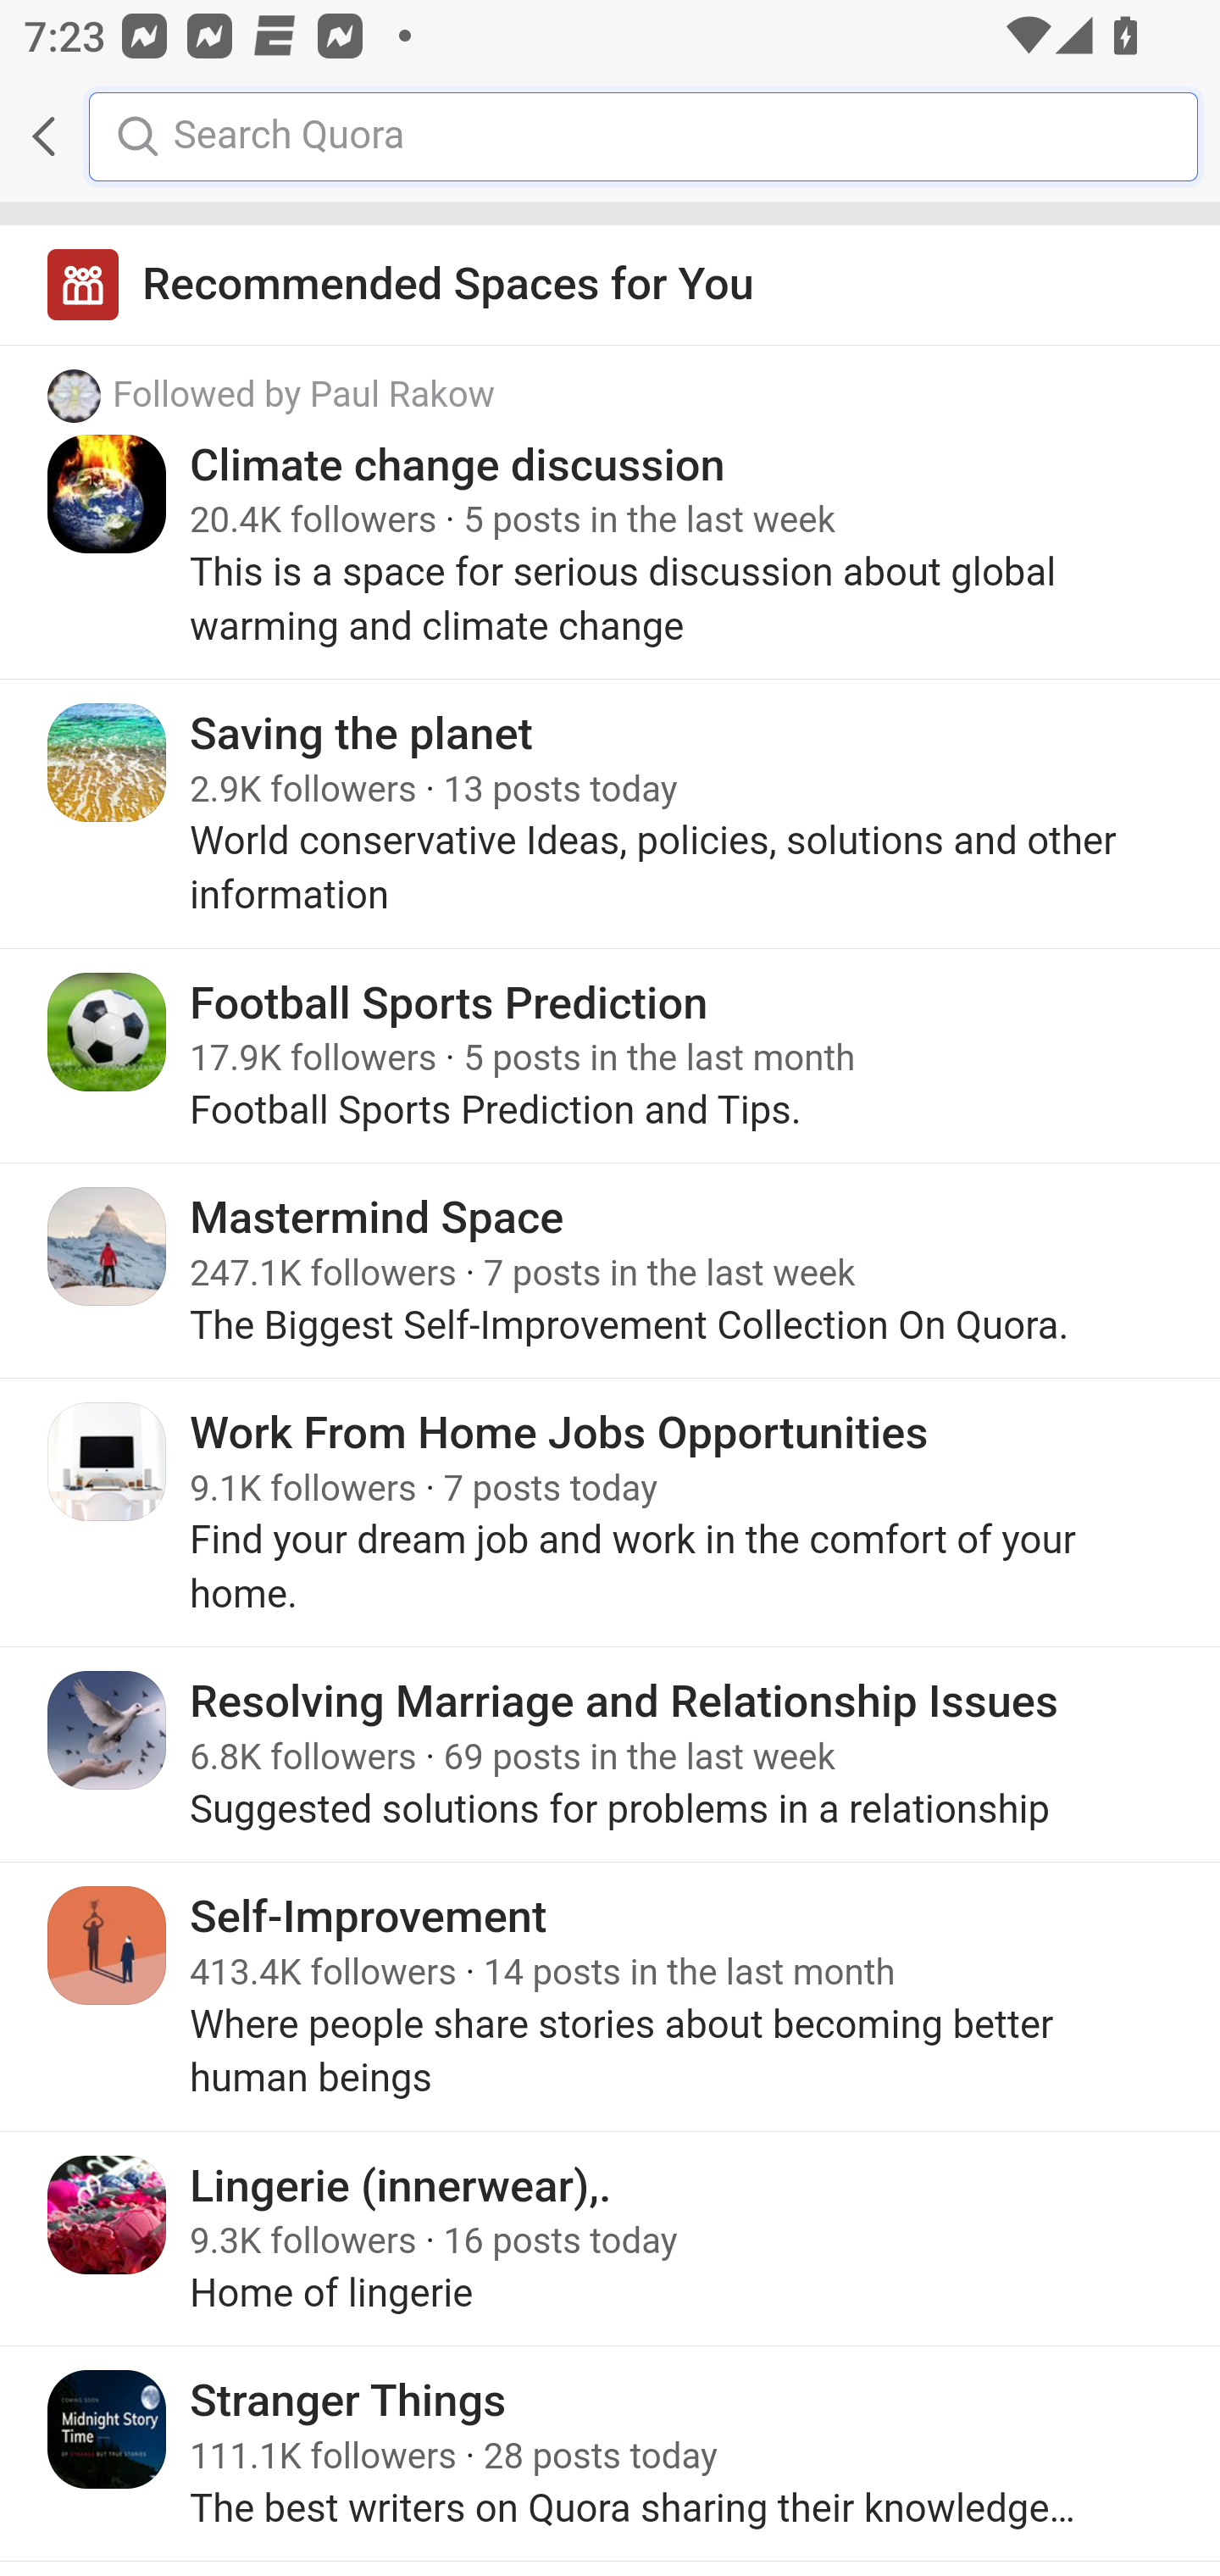 The height and width of the screenshot is (2576, 1220). Describe the element at coordinates (108, 1247) in the screenshot. I see `Icon for Mastermind Space` at that location.